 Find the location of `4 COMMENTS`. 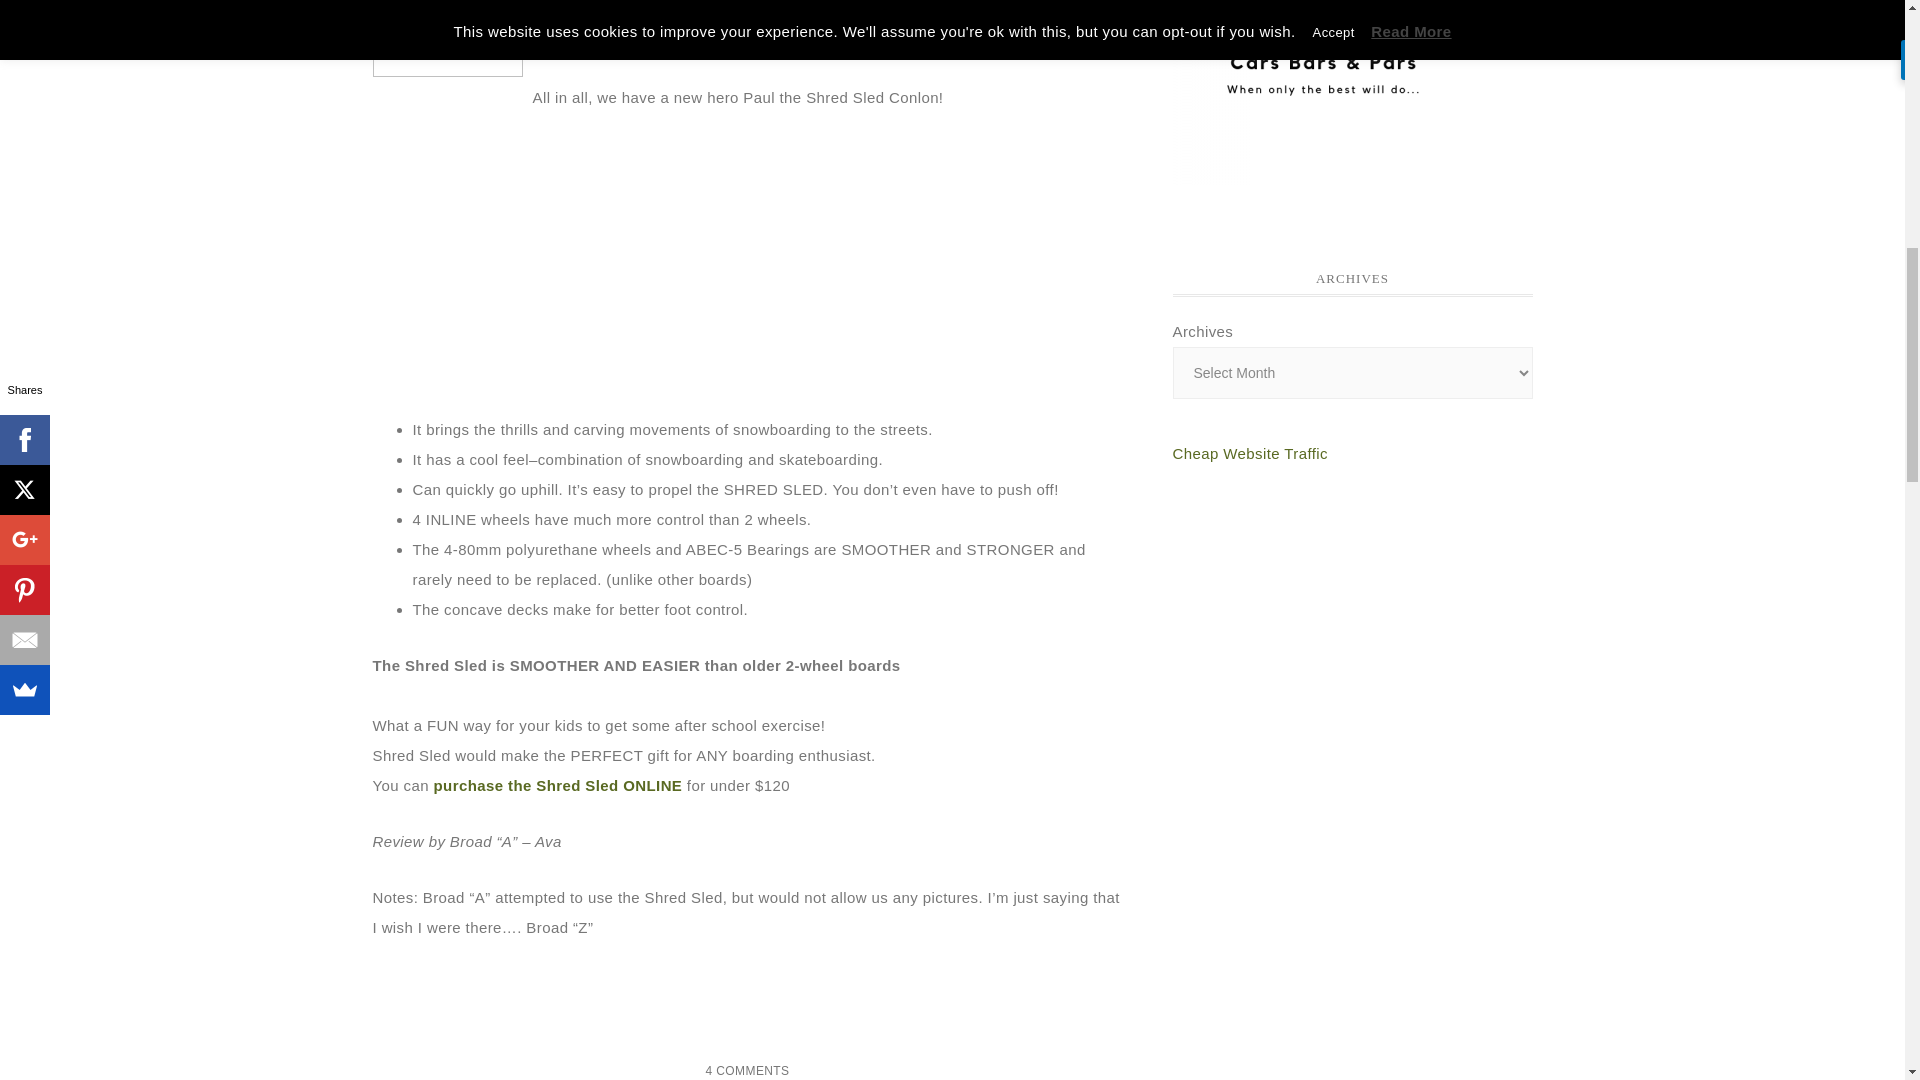

4 COMMENTS is located at coordinates (746, 1070).